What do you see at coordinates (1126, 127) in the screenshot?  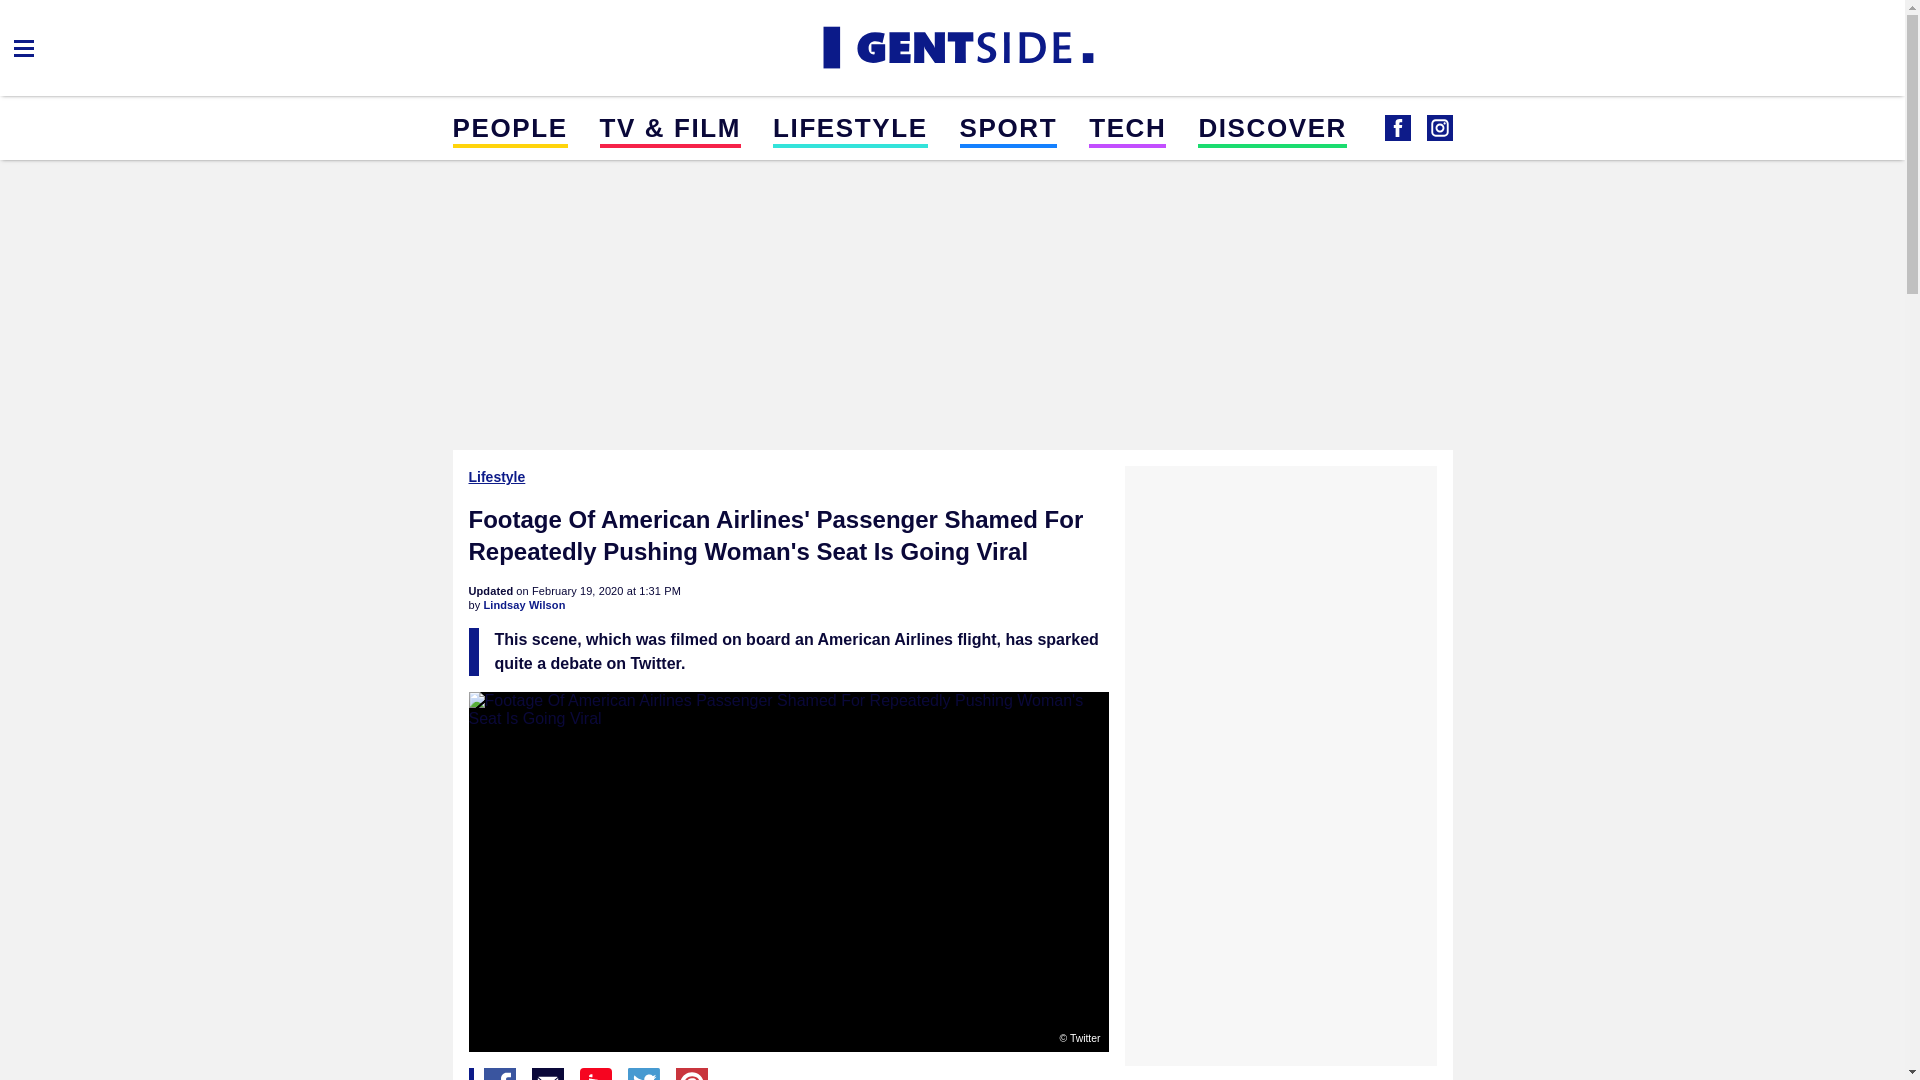 I see `TECH` at bounding box center [1126, 127].